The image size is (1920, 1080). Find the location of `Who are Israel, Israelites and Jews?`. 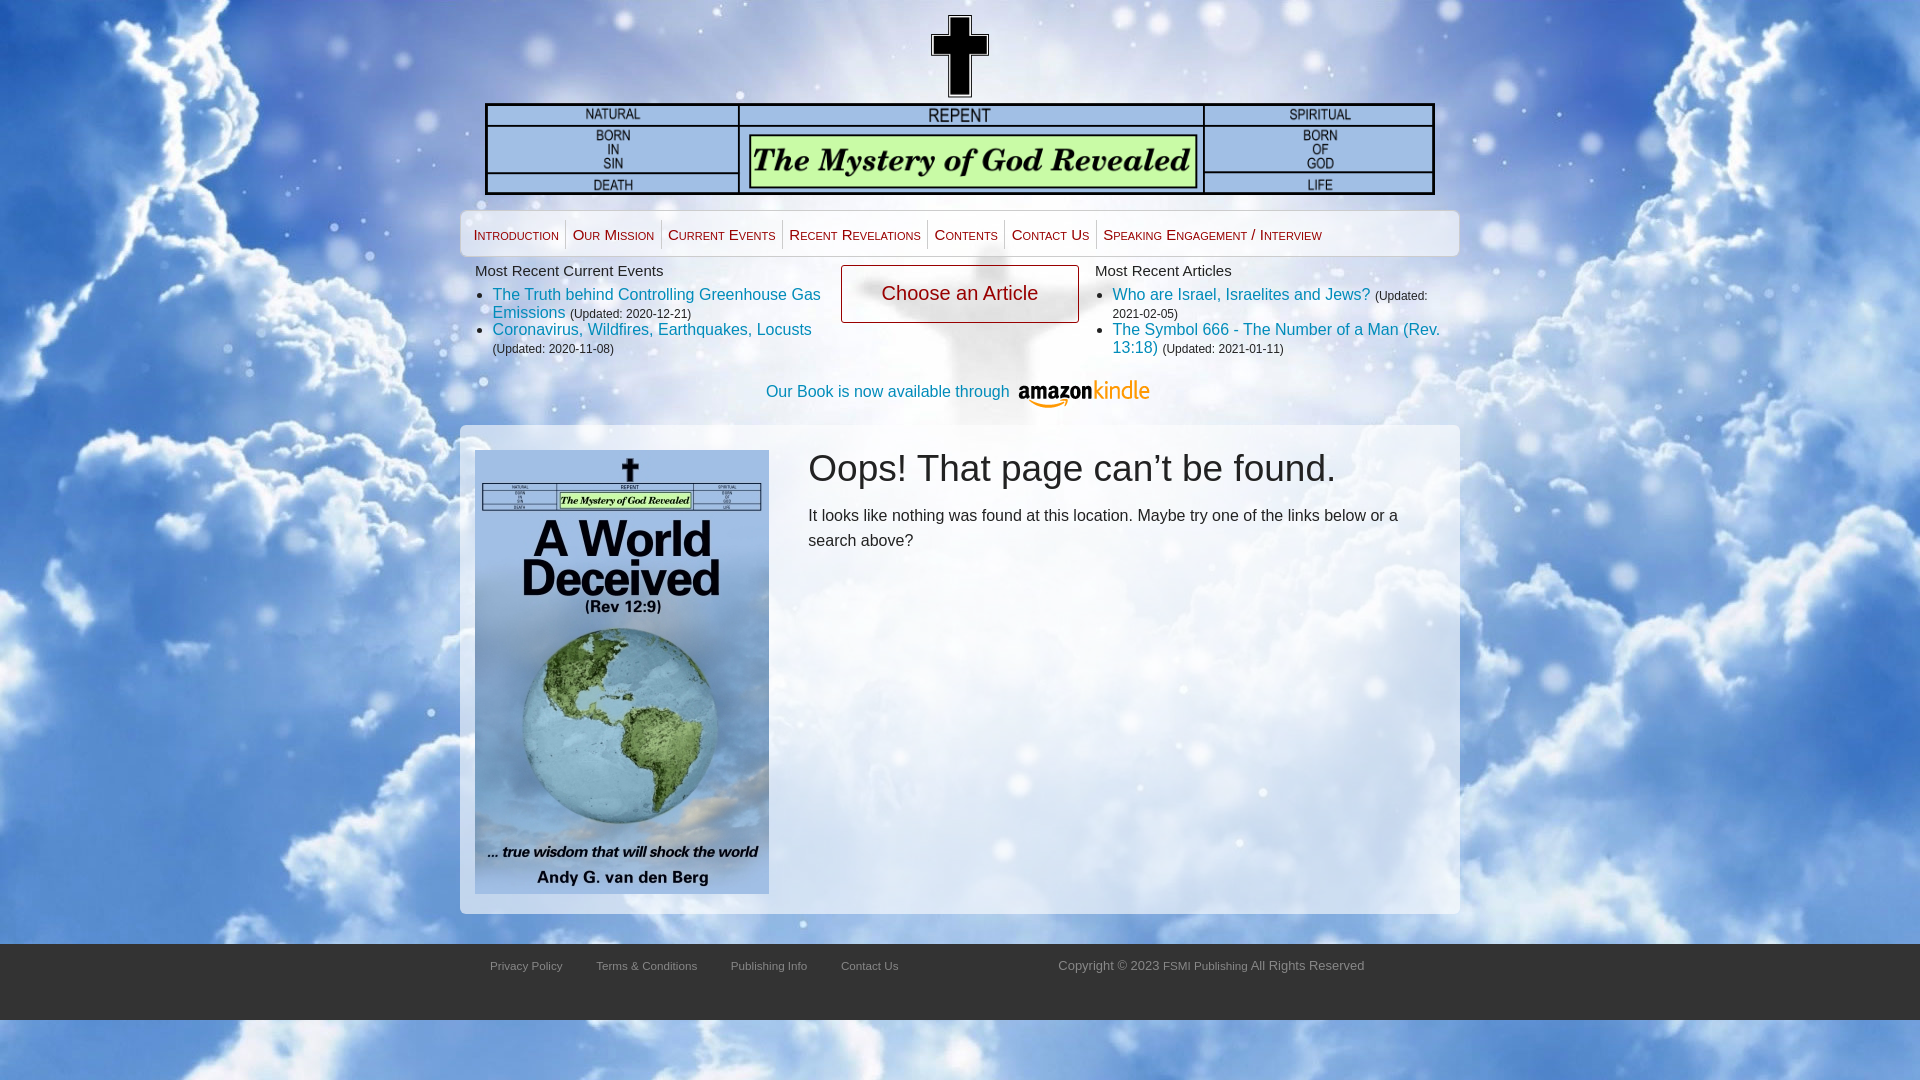

Who are Israel, Israelites and Jews? is located at coordinates (1242, 294).